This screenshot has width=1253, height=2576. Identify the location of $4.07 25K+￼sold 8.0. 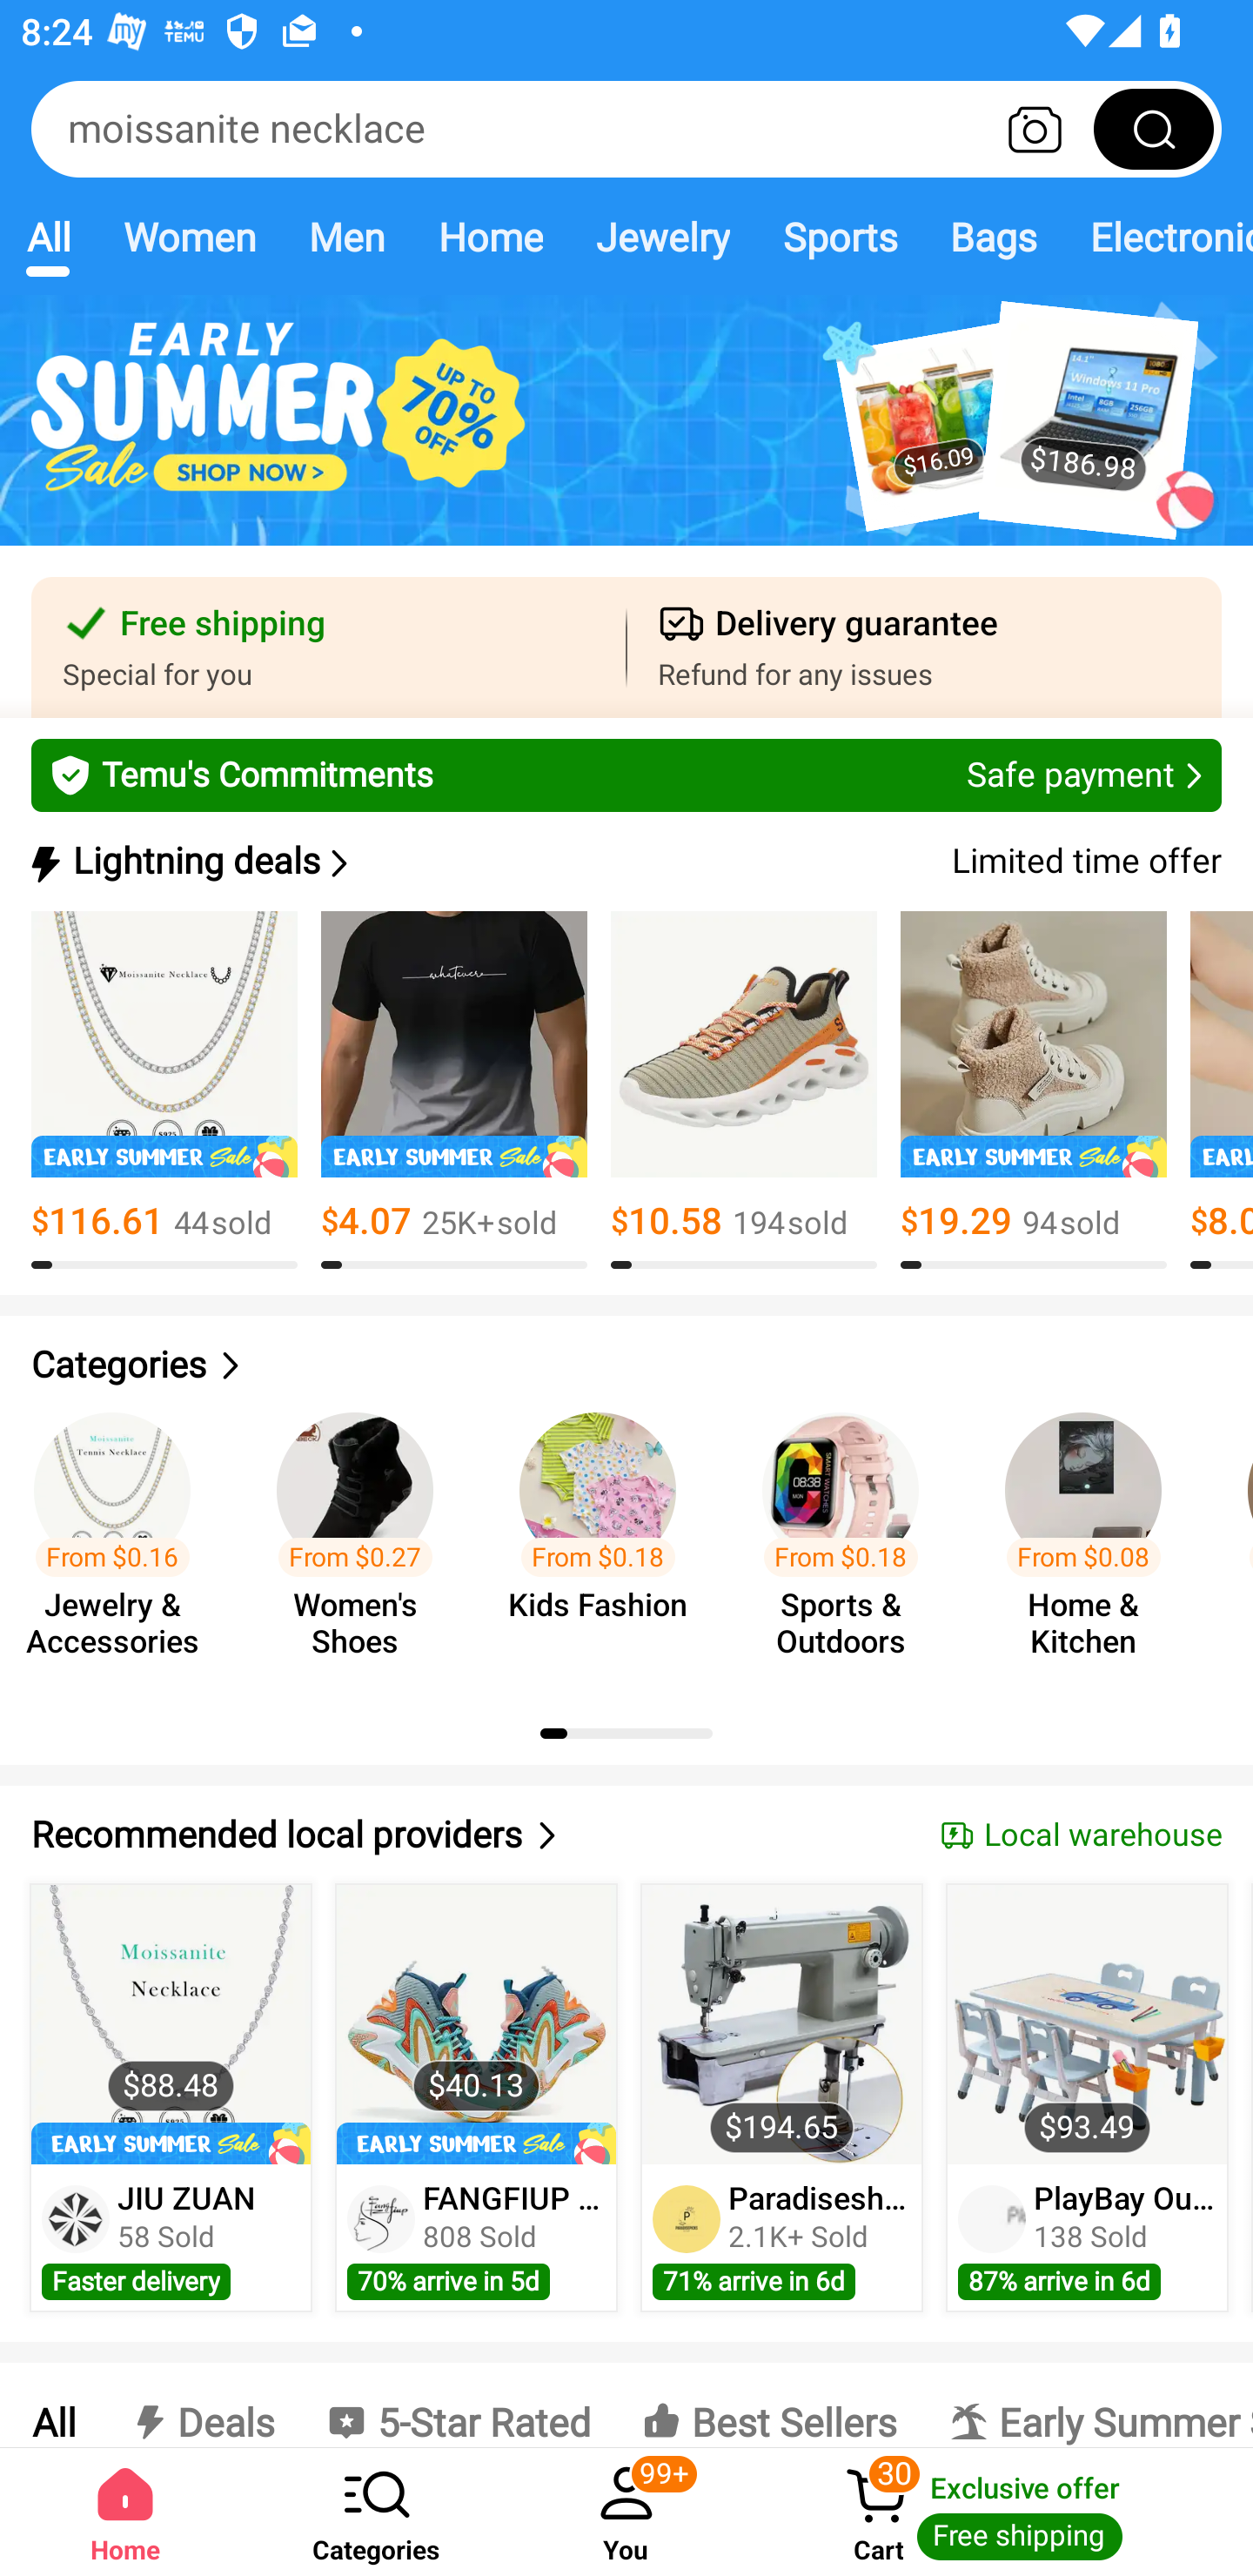
(454, 1090).